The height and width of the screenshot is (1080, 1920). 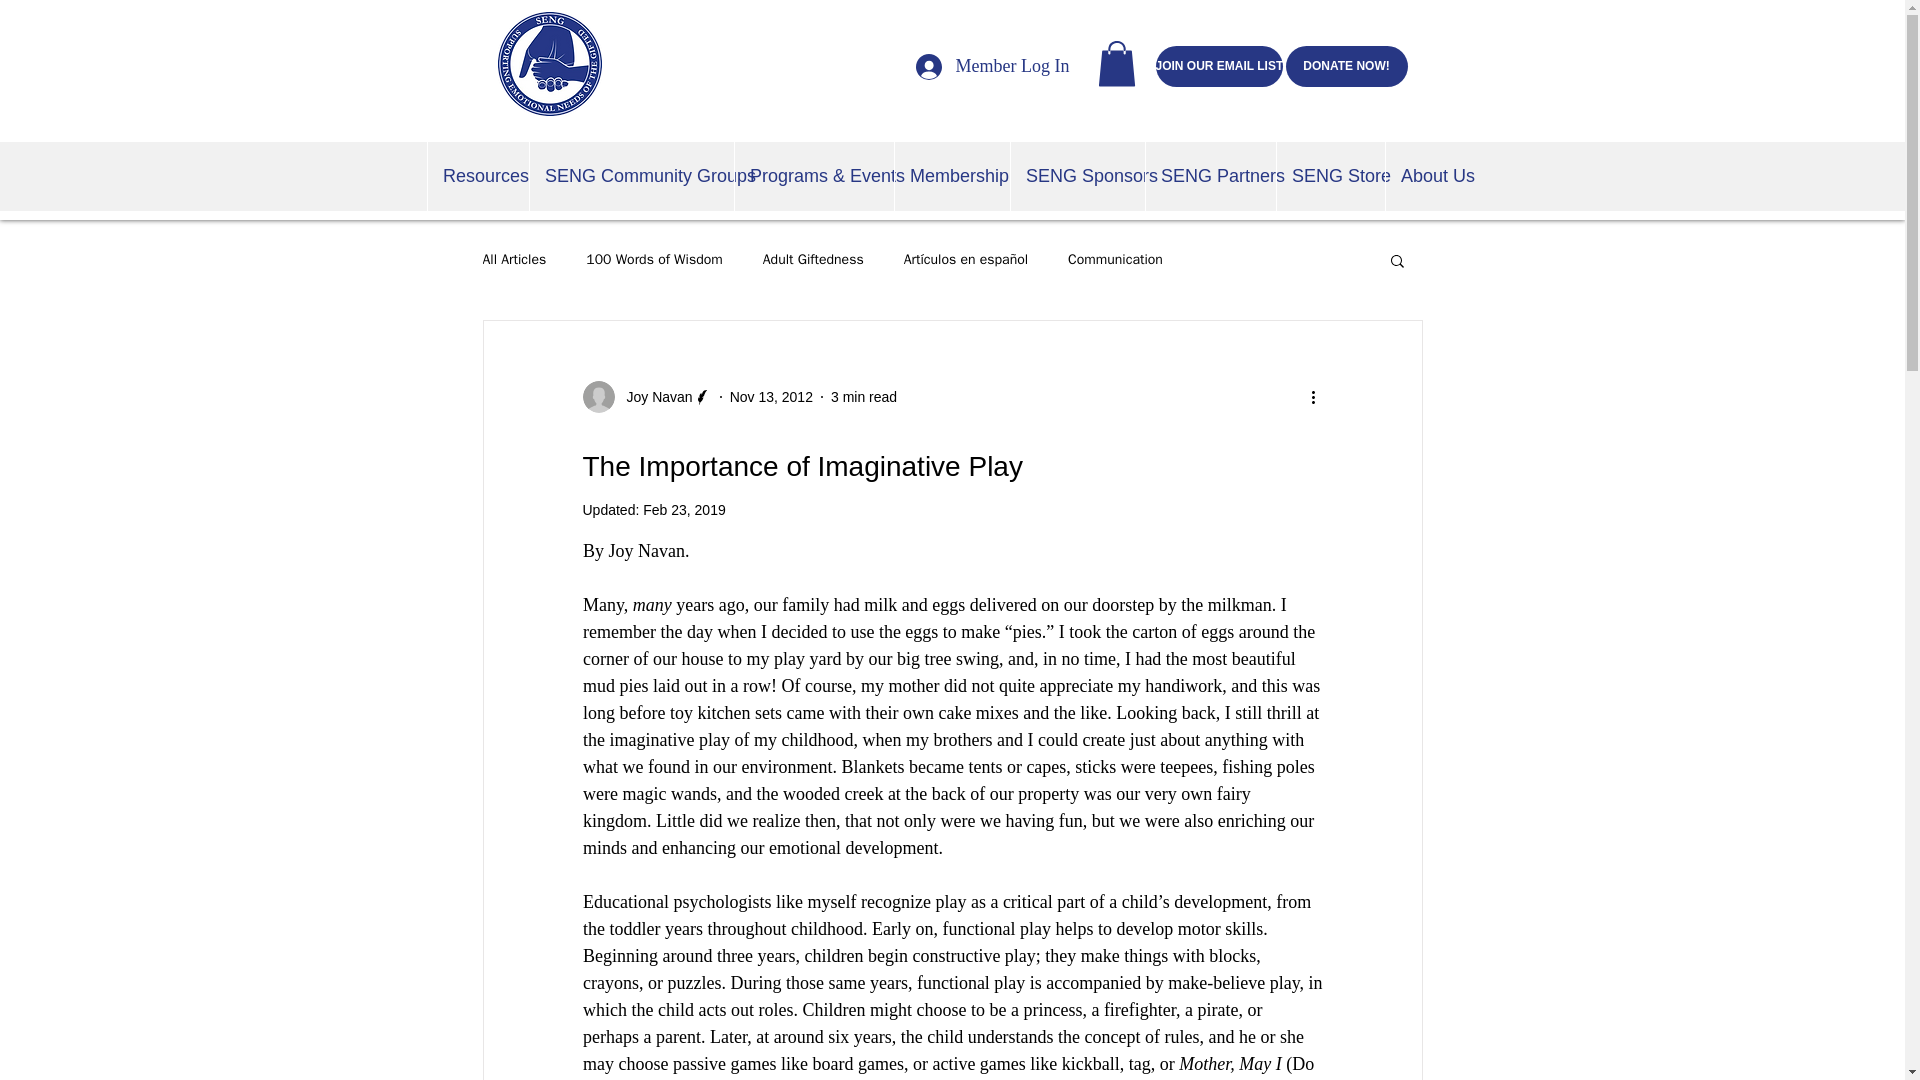 I want to click on 100 Words of Wisdom, so click(x=654, y=259).